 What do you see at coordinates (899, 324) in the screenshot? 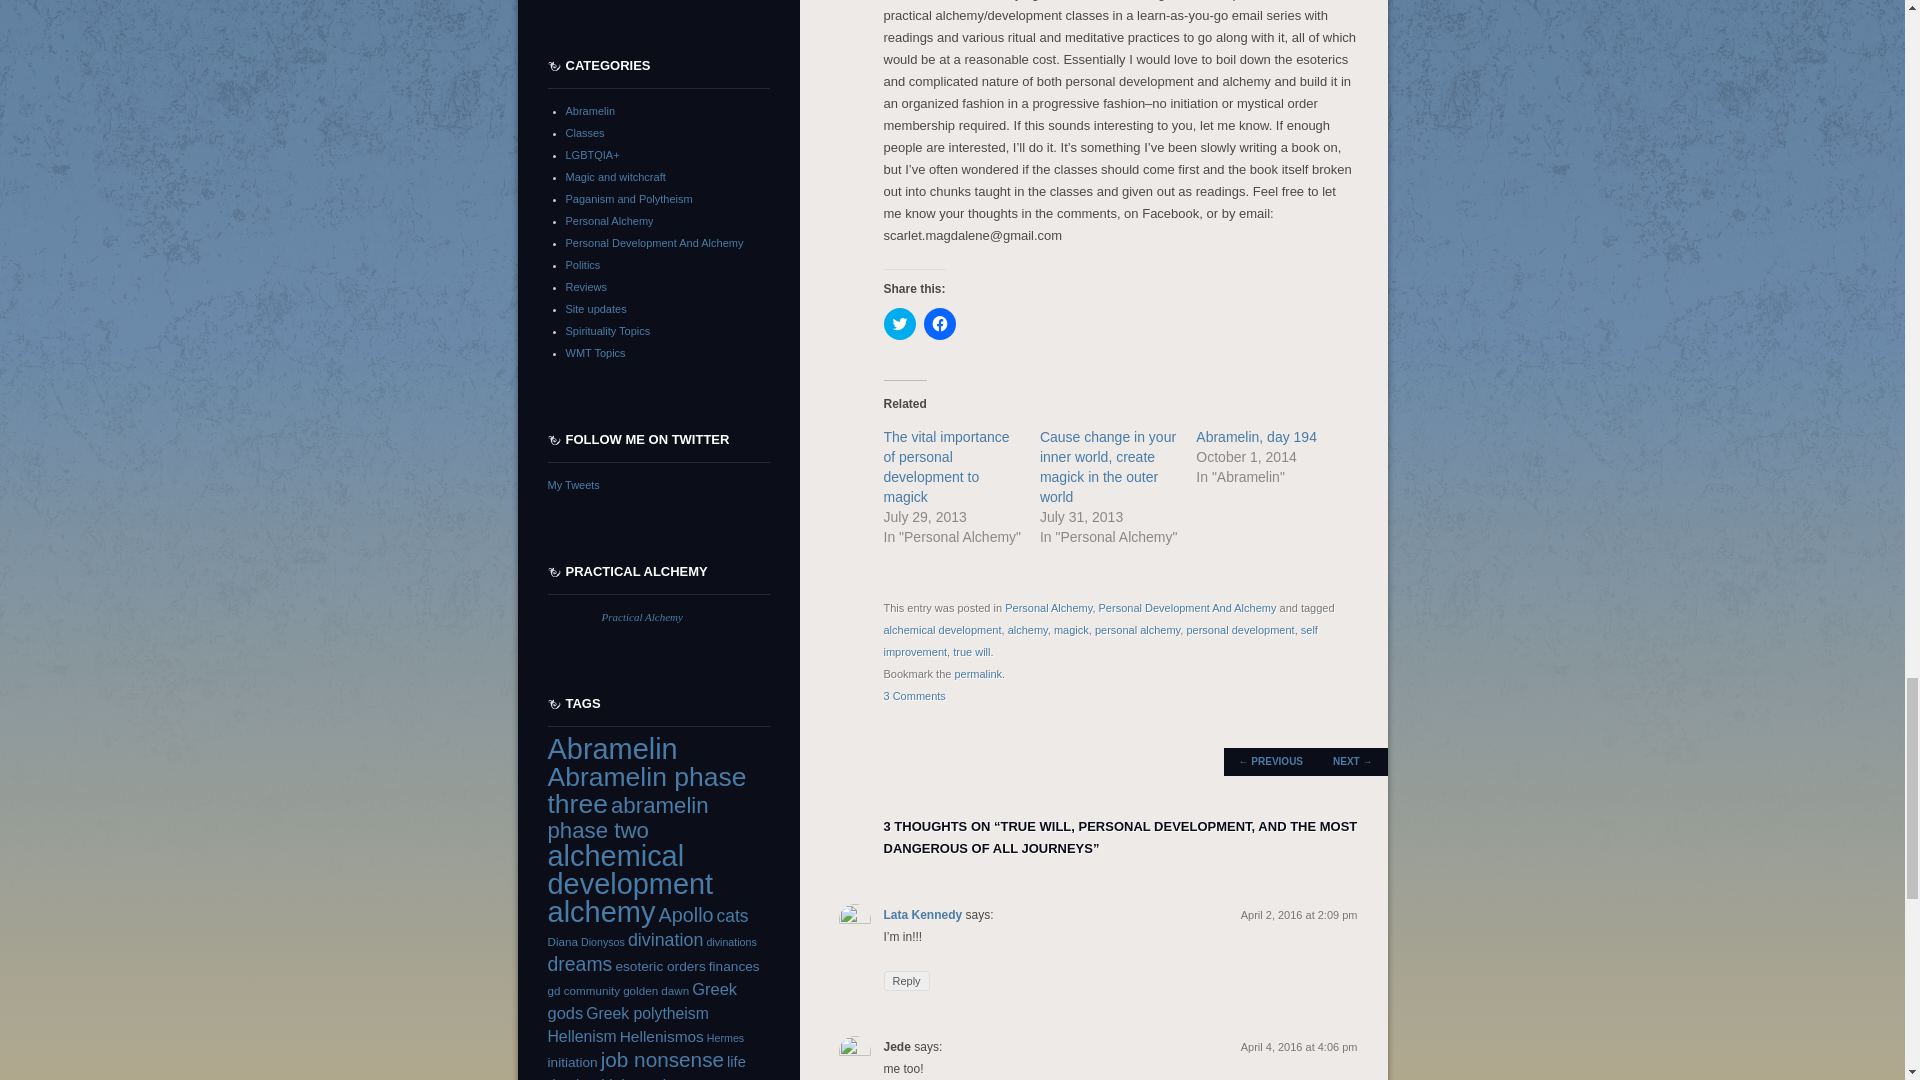
I see `Click to share on Twitter` at bounding box center [899, 324].